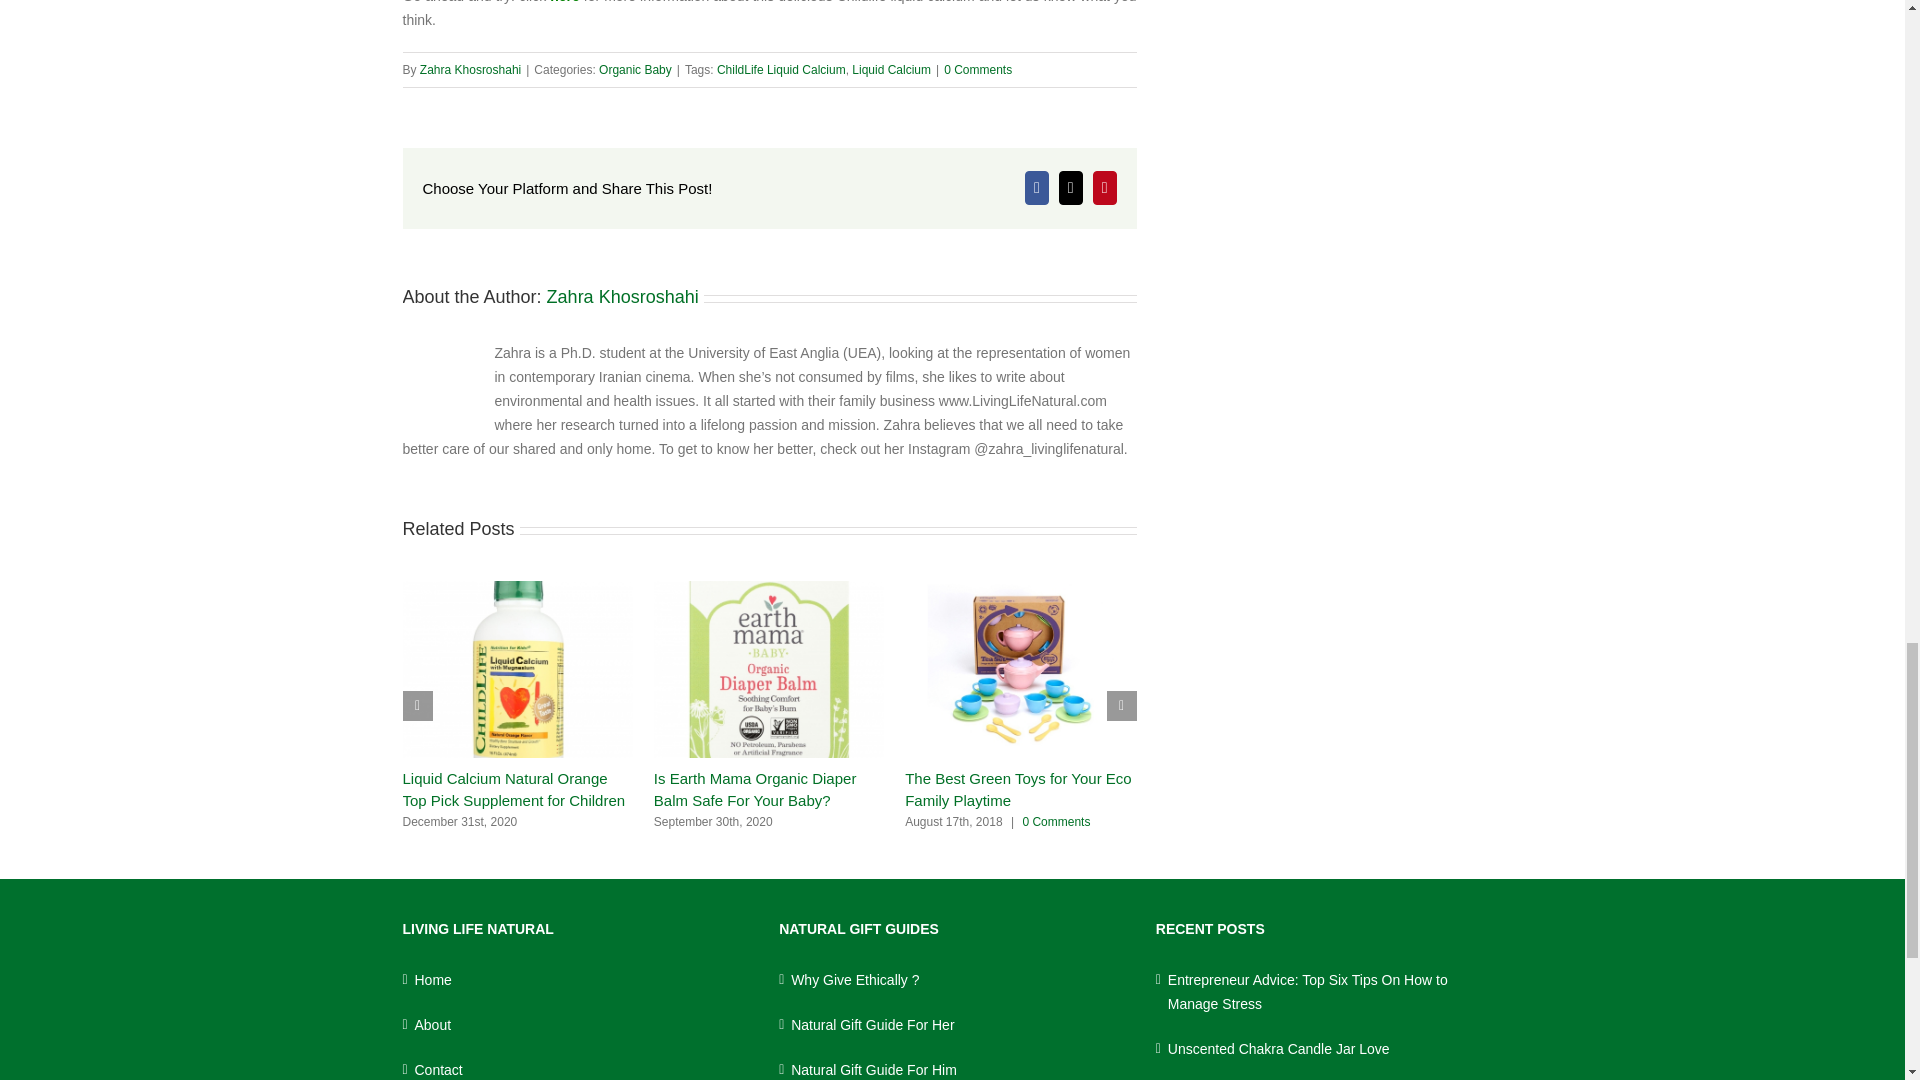 The height and width of the screenshot is (1080, 1920). What do you see at coordinates (470, 69) in the screenshot?
I see `Posts by Zahra Khosroshahi` at bounding box center [470, 69].